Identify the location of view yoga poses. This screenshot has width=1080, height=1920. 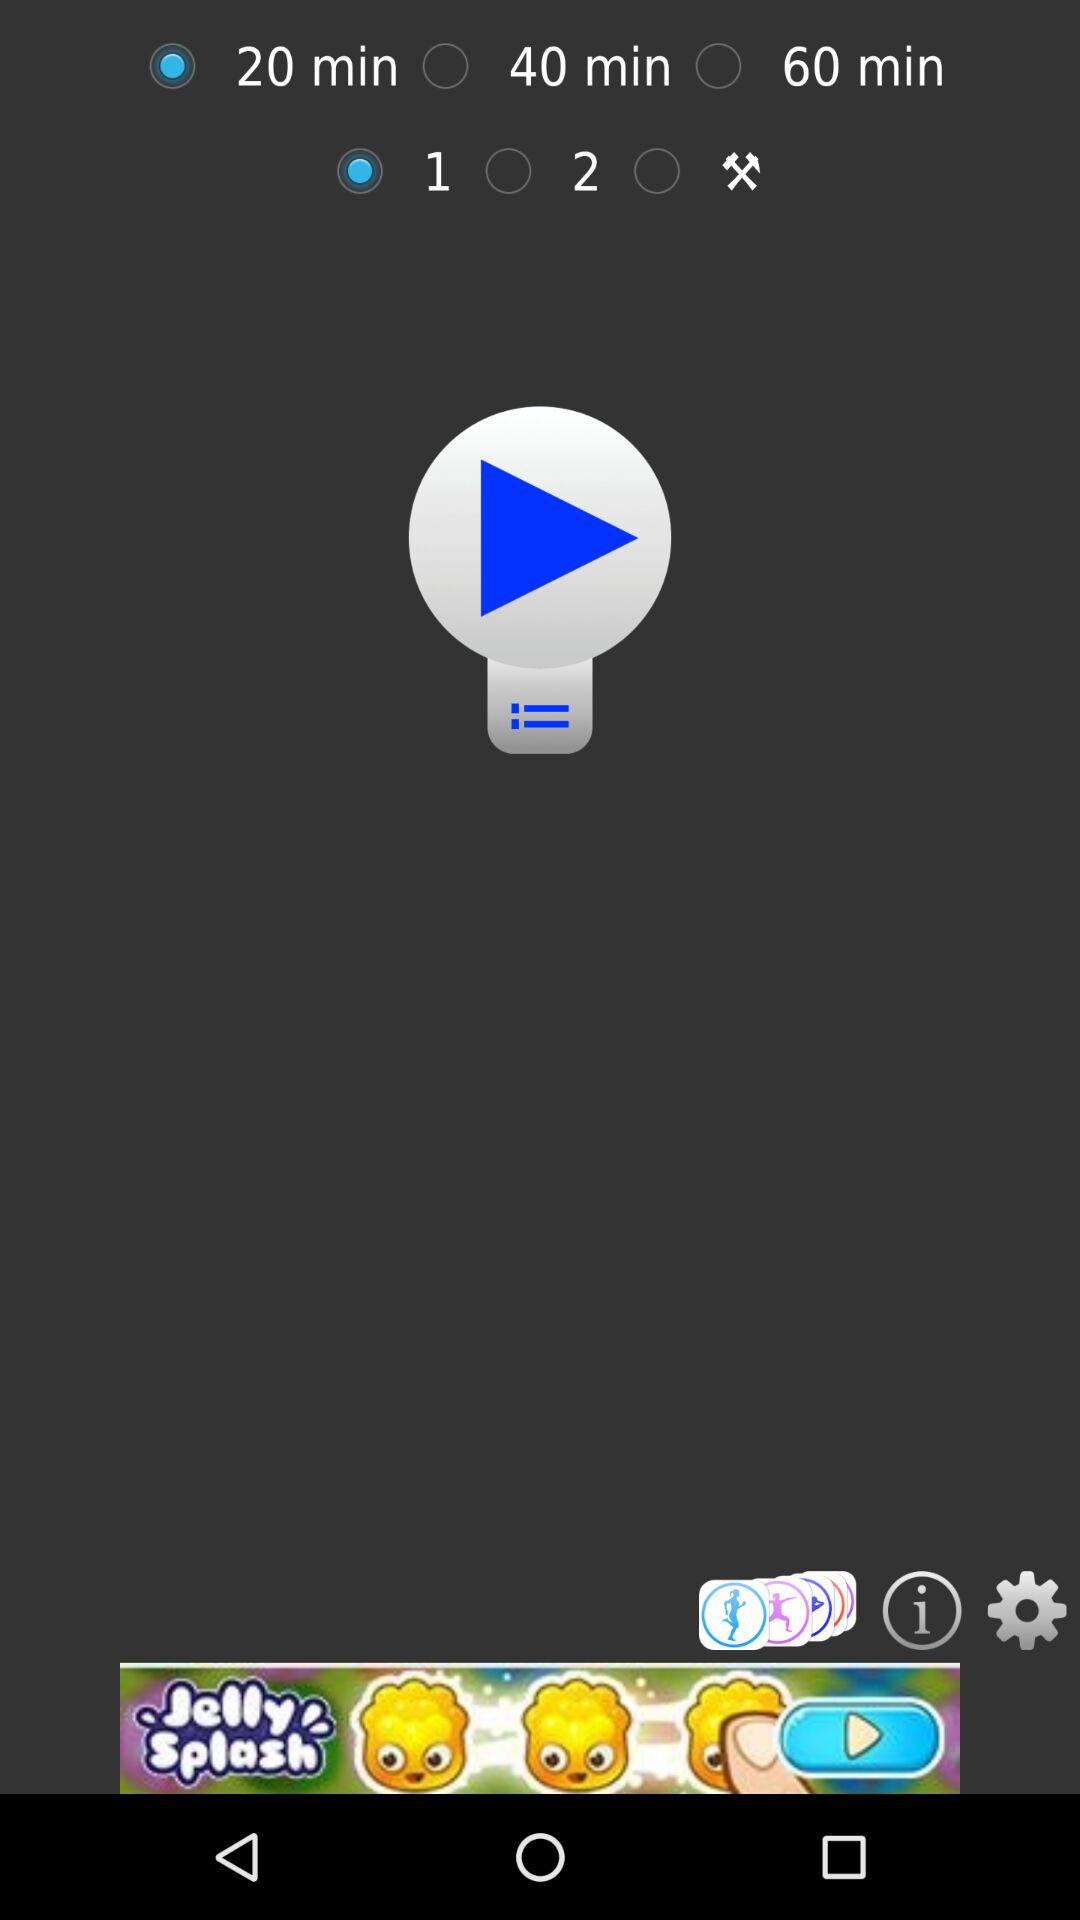
(778, 1610).